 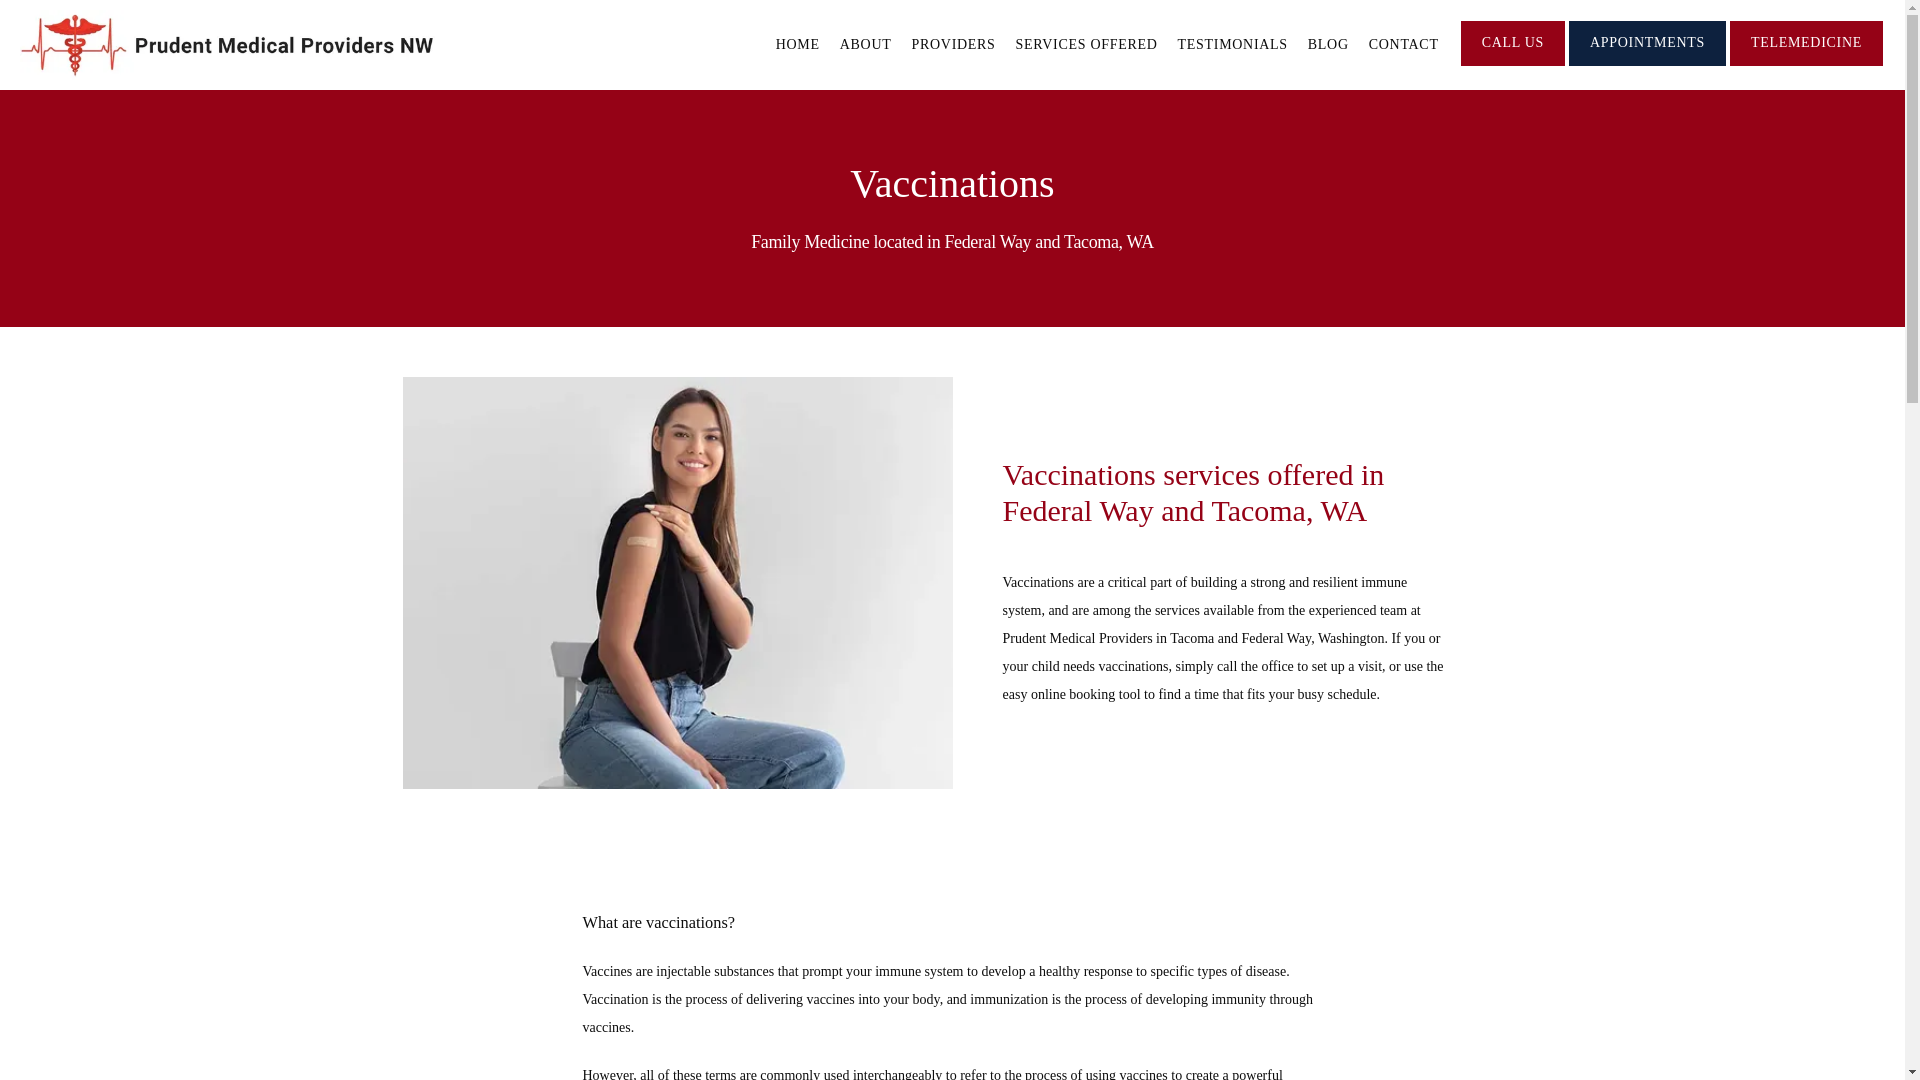 What do you see at coordinates (1403, 44) in the screenshot?
I see `CONTACT` at bounding box center [1403, 44].